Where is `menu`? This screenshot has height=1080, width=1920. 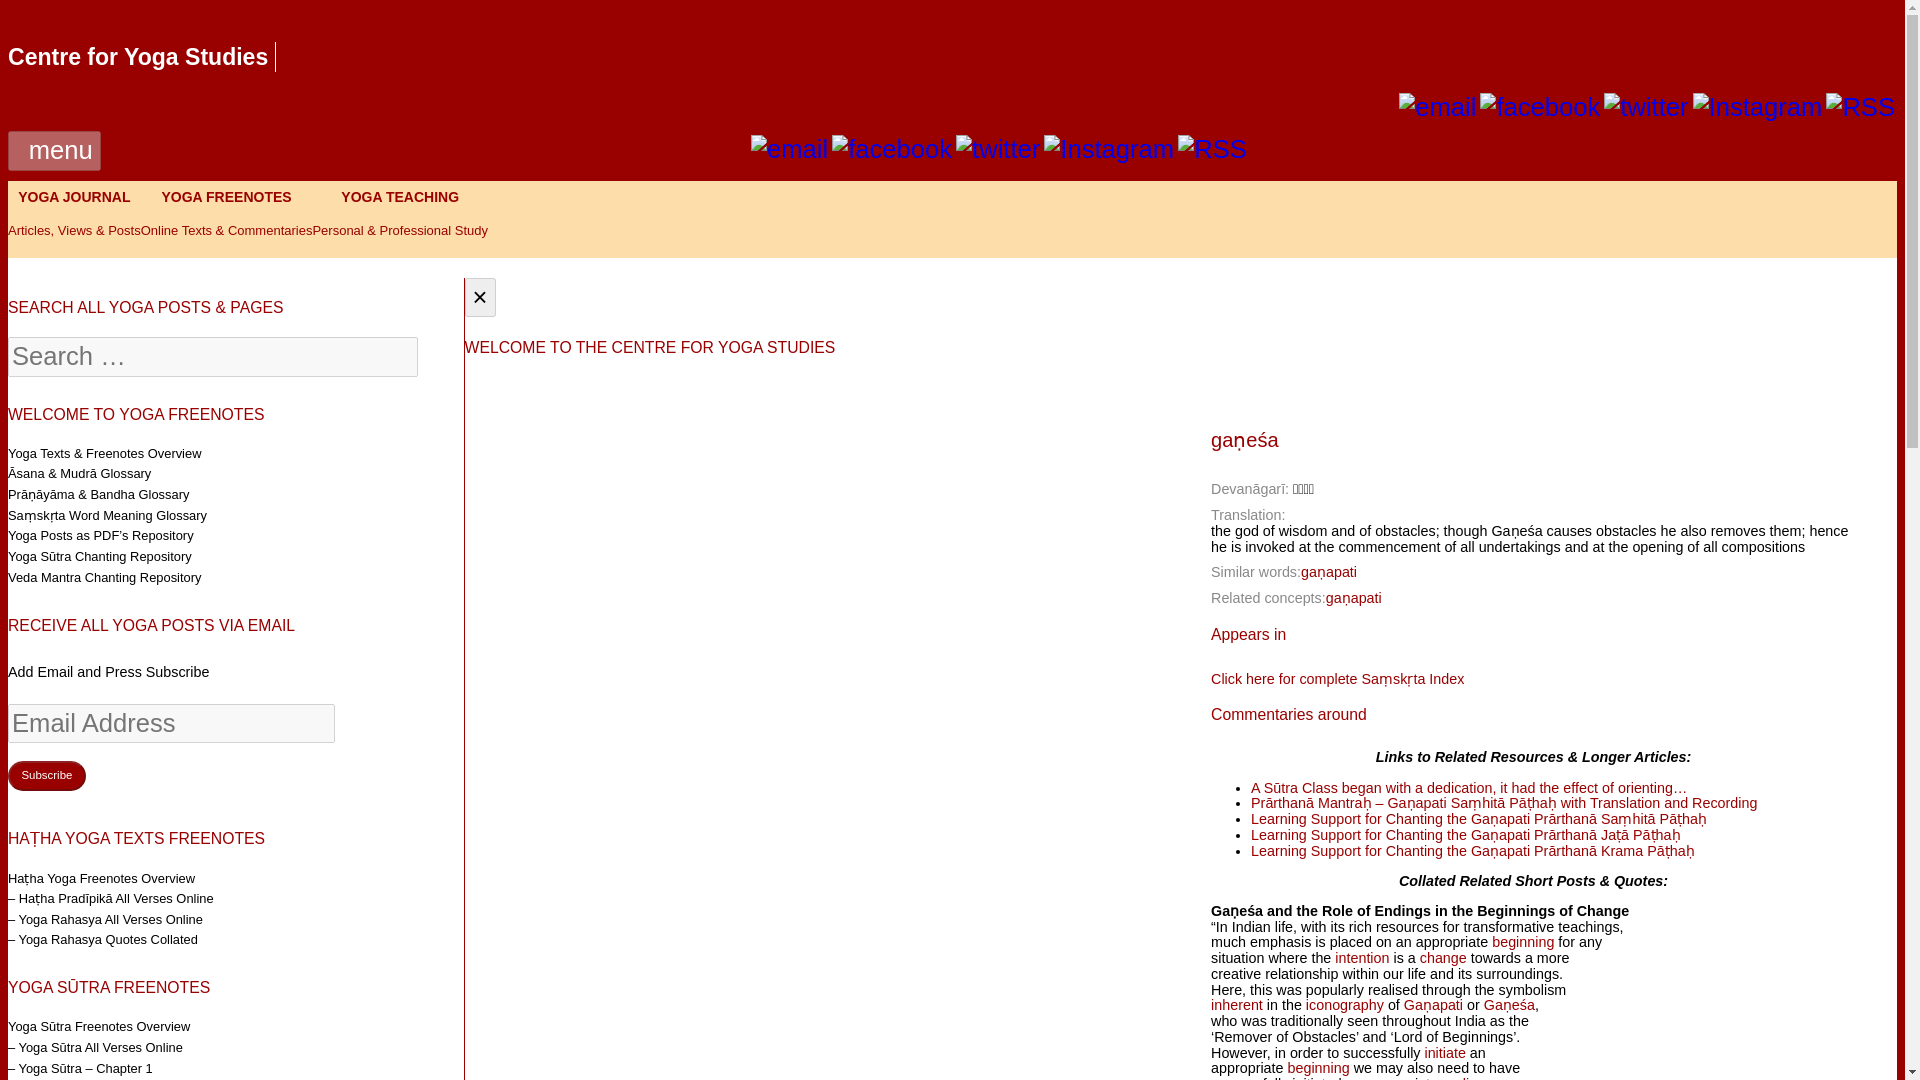 menu is located at coordinates (54, 150).